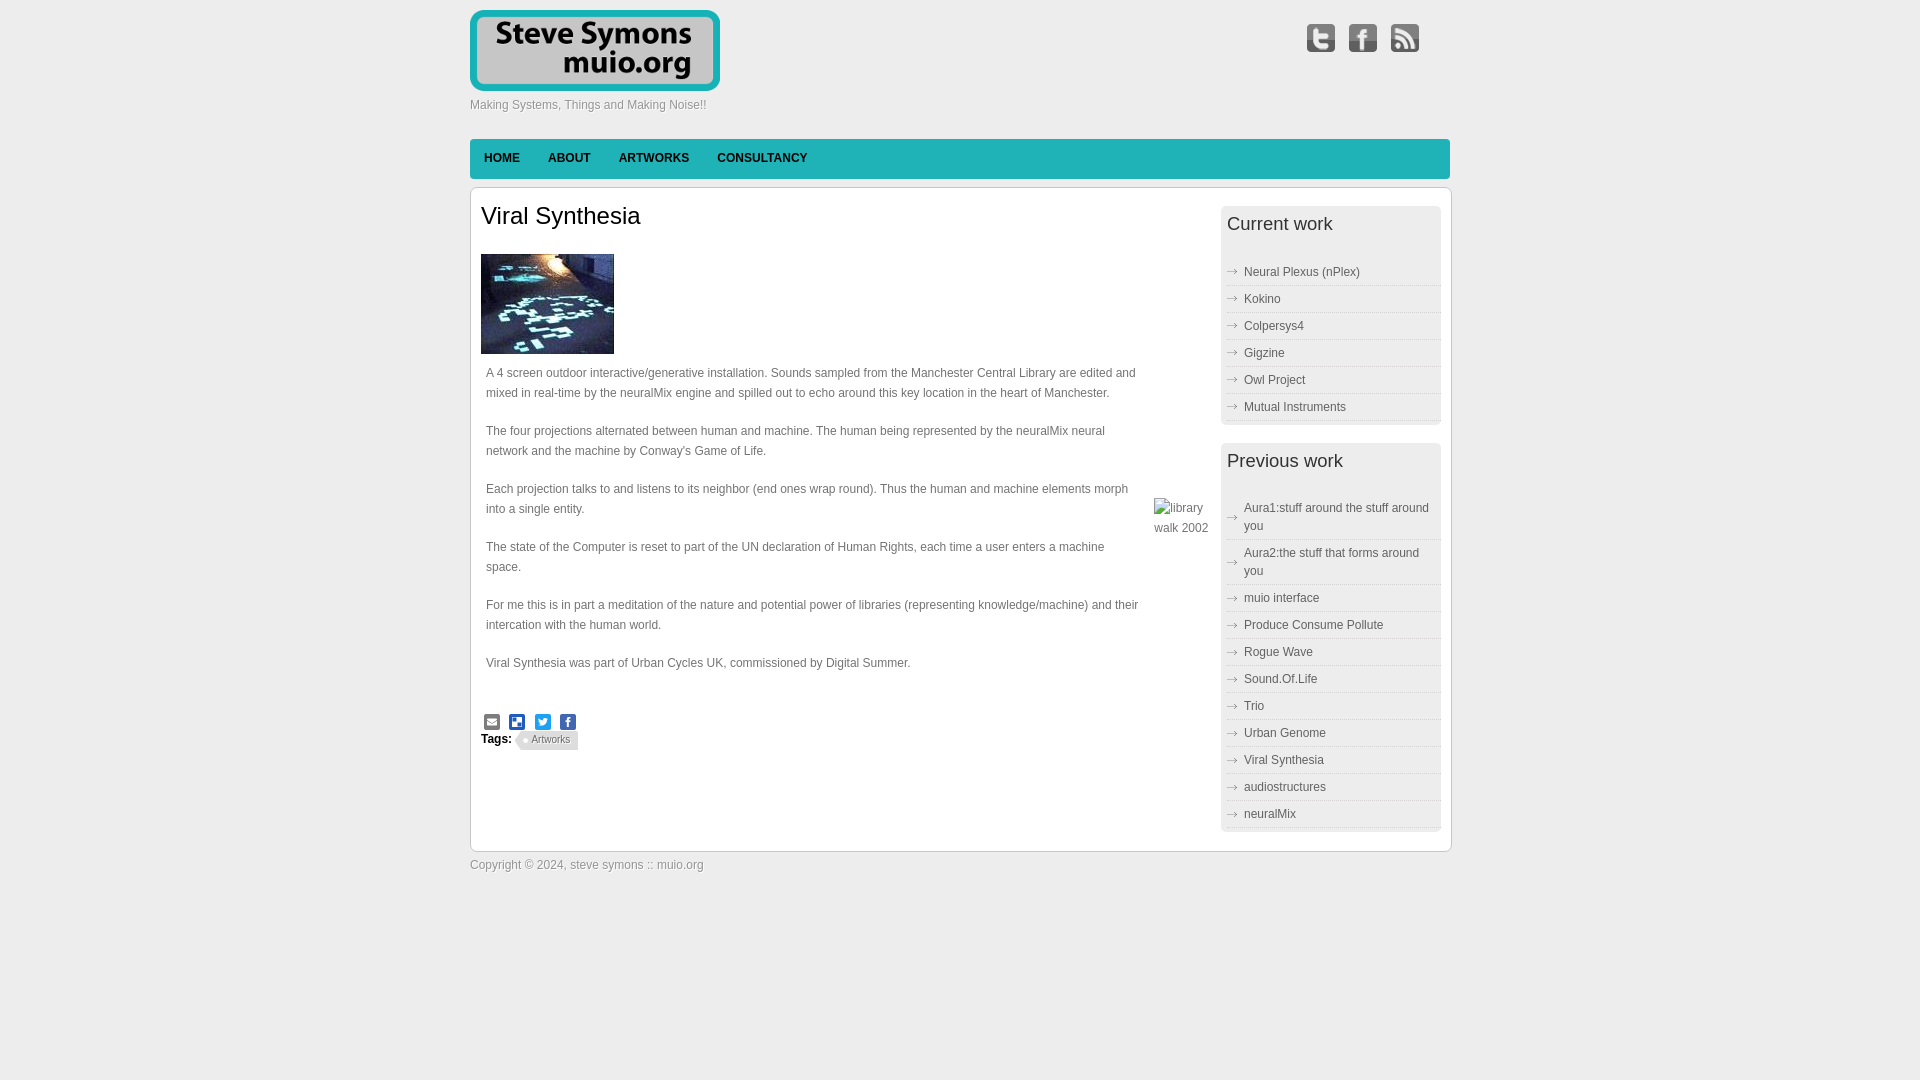 The width and height of the screenshot is (1920, 1080). I want to click on HOME, so click(502, 158).